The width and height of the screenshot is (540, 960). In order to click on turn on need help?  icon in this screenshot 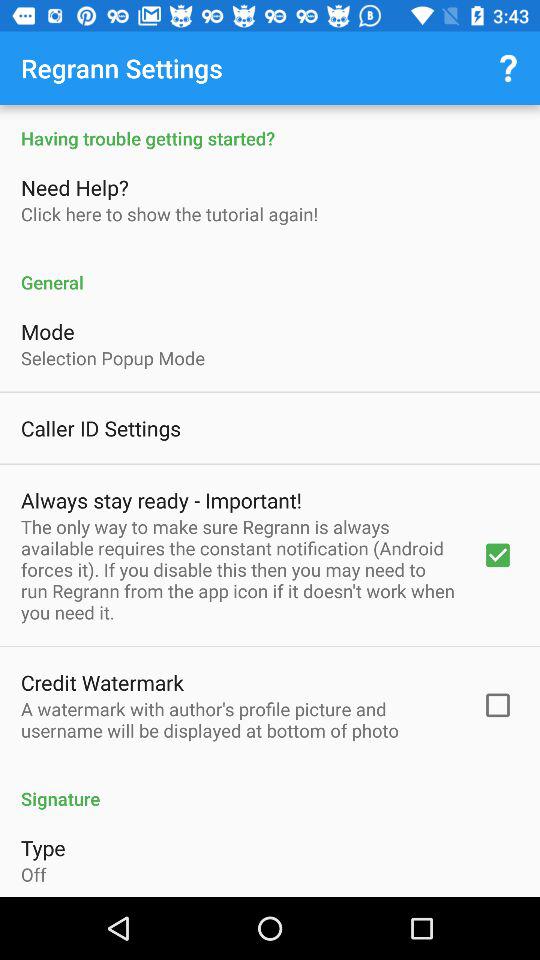, I will do `click(77, 187)`.